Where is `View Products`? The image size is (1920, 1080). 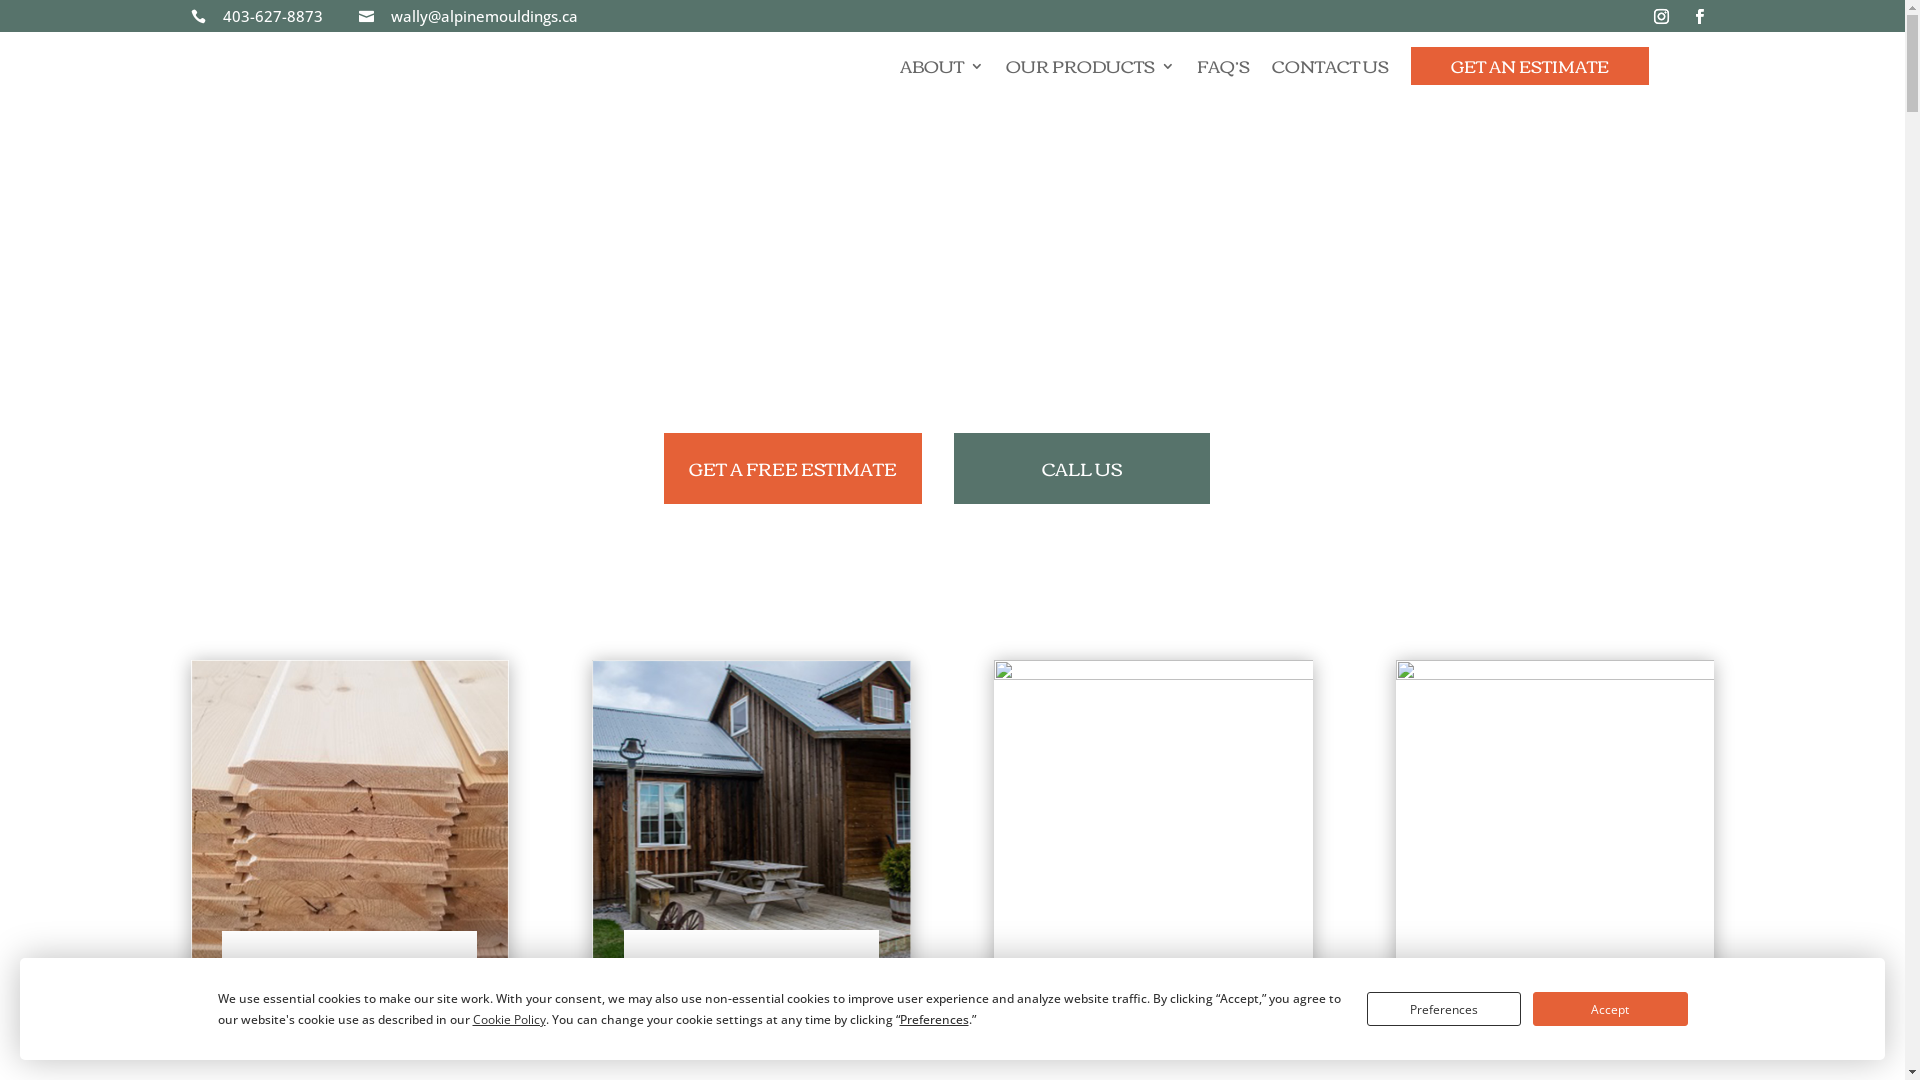
View Products is located at coordinates (350, 1011).